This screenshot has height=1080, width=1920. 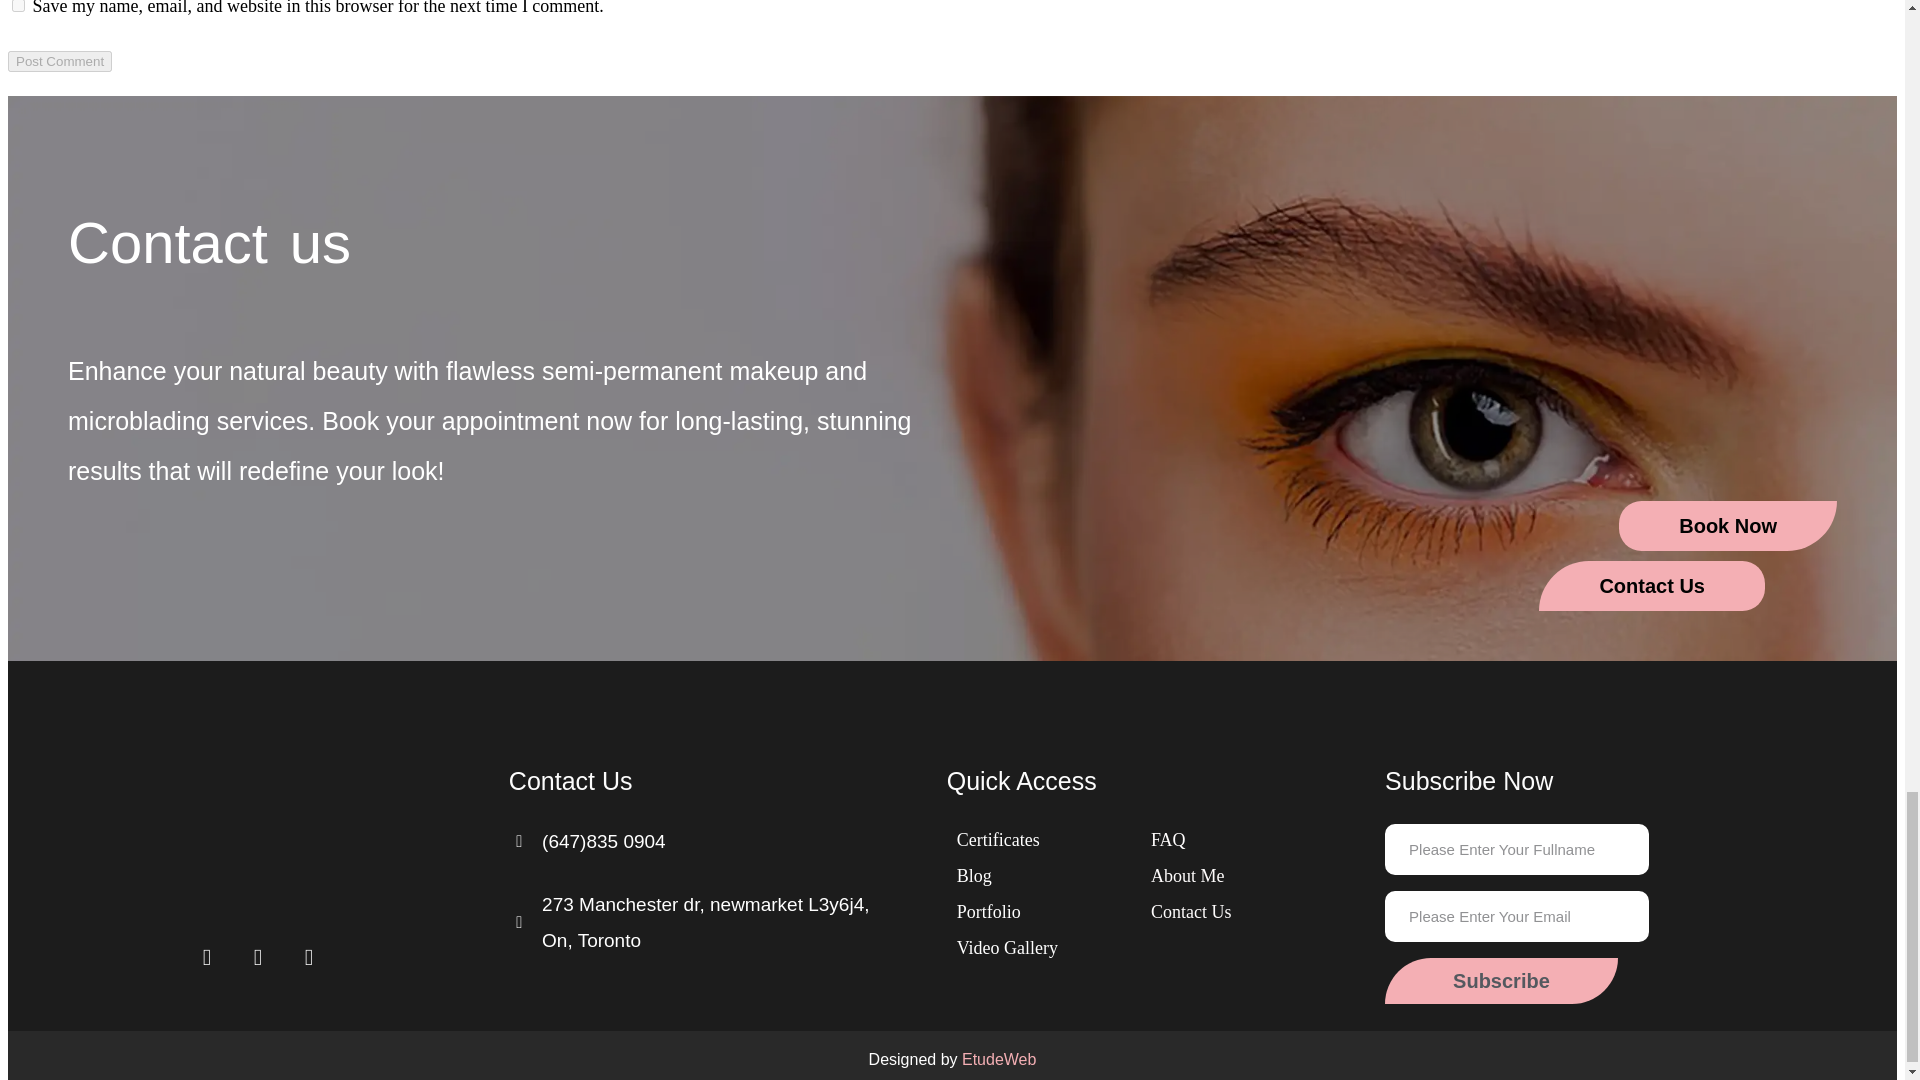 What do you see at coordinates (18, 6) in the screenshot?
I see `yes` at bounding box center [18, 6].